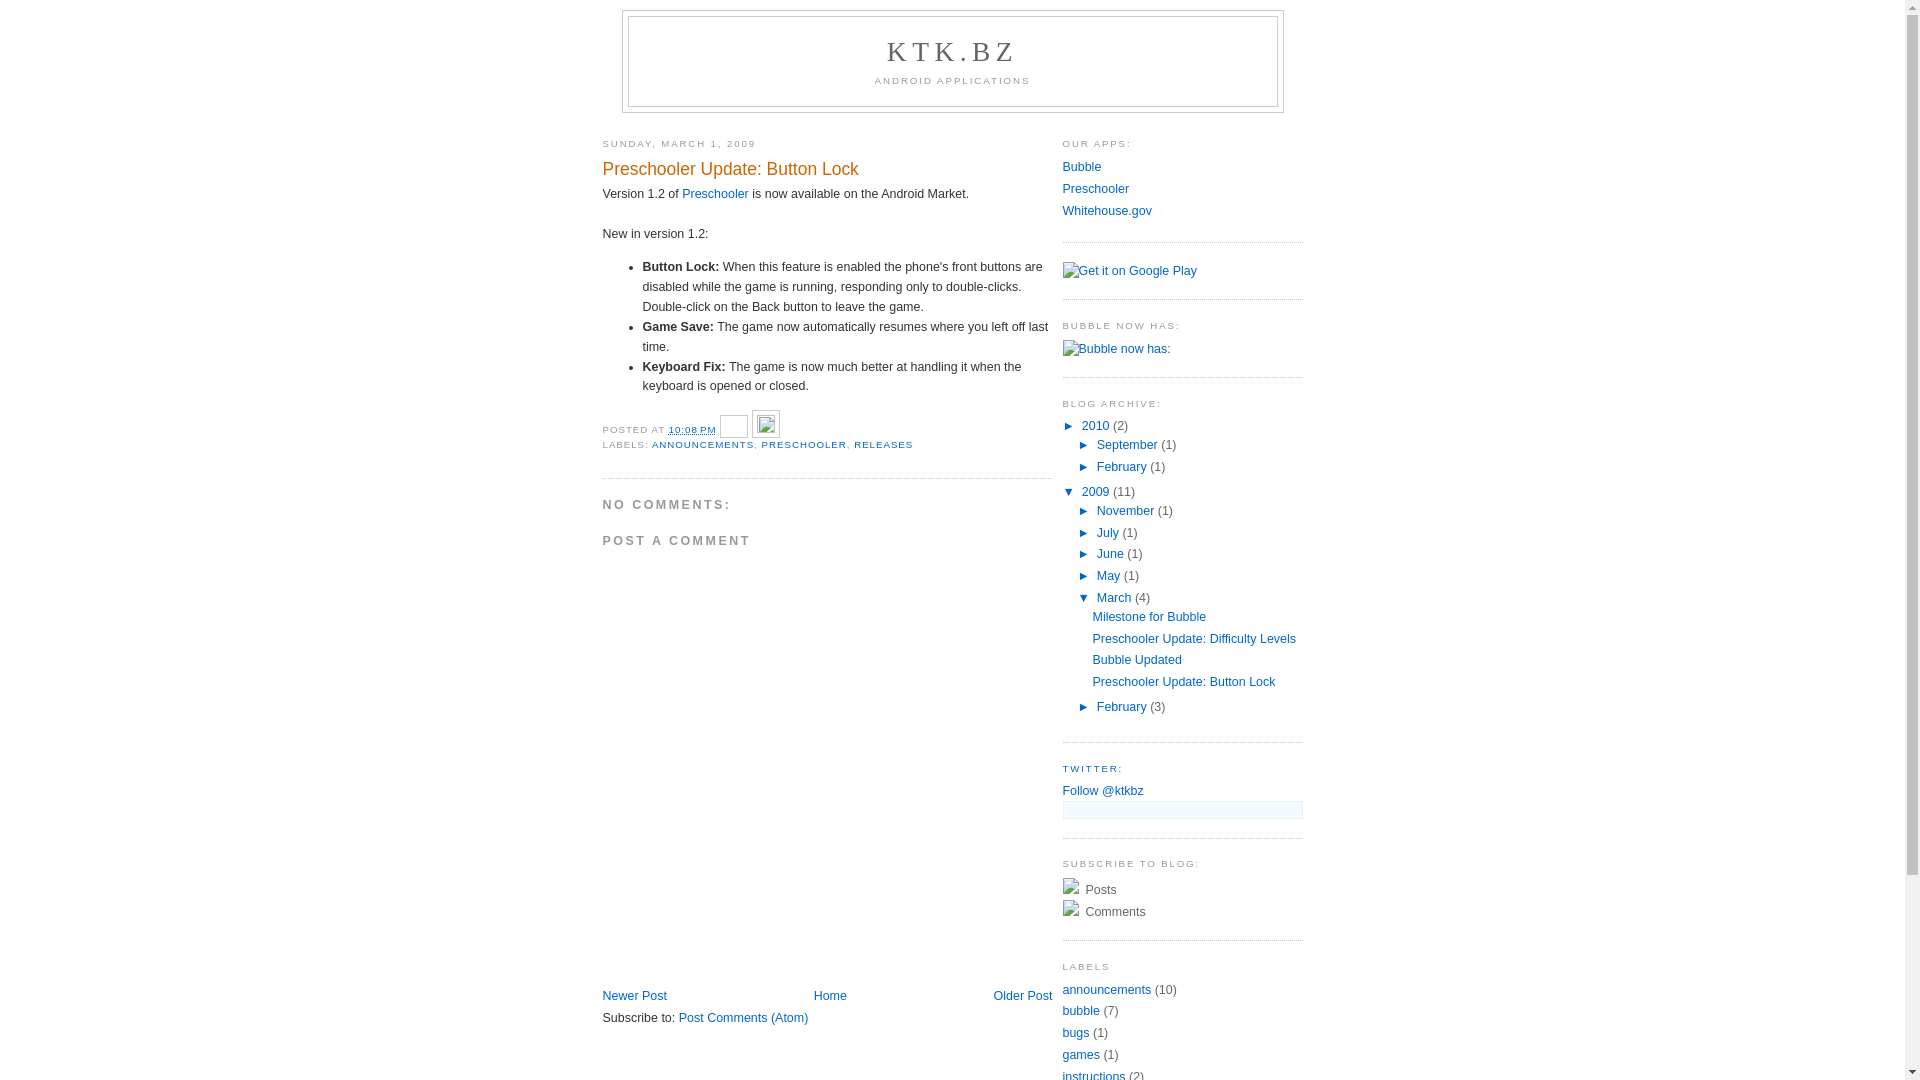  What do you see at coordinates (952, 52) in the screenshot?
I see `KTK.BZ` at bounding box center [952, 52].